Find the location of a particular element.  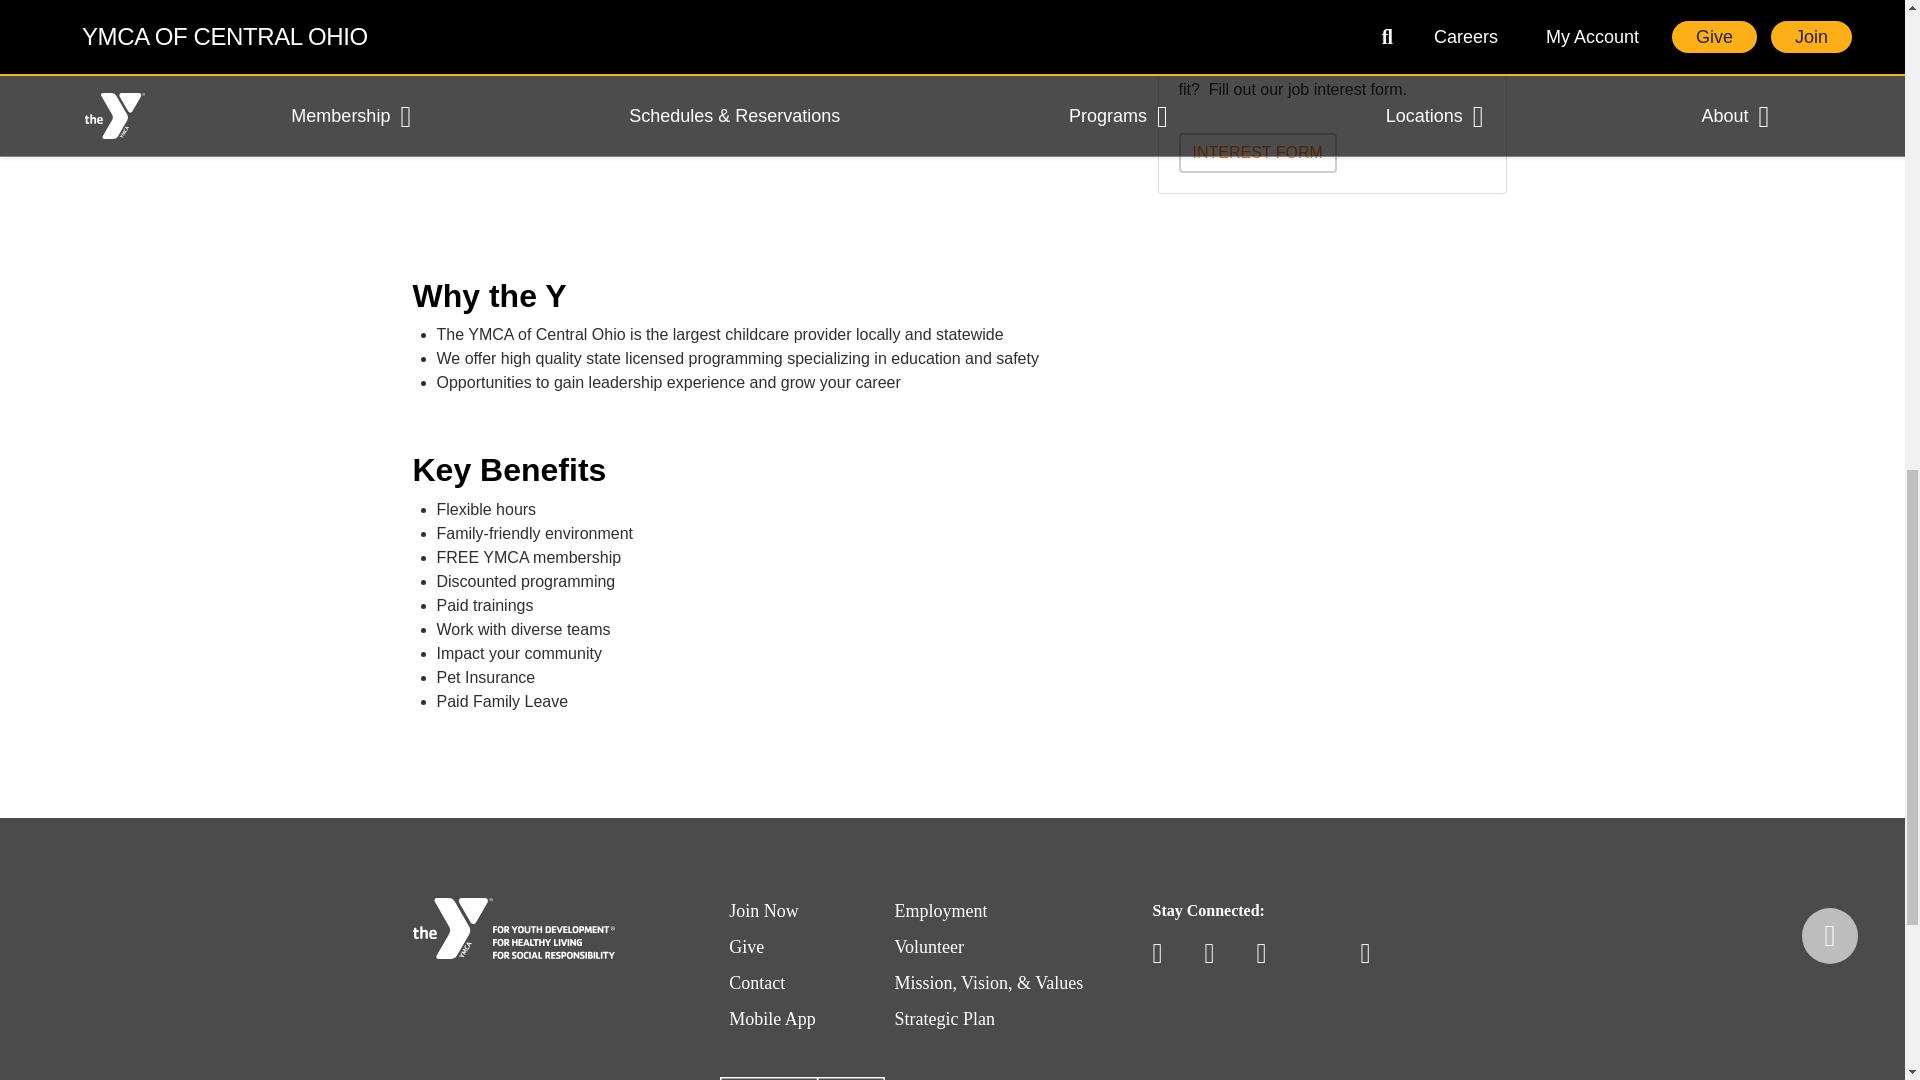

Go to YMCA of Central Ohio's Facebook is located at coordinates (1166, 953).